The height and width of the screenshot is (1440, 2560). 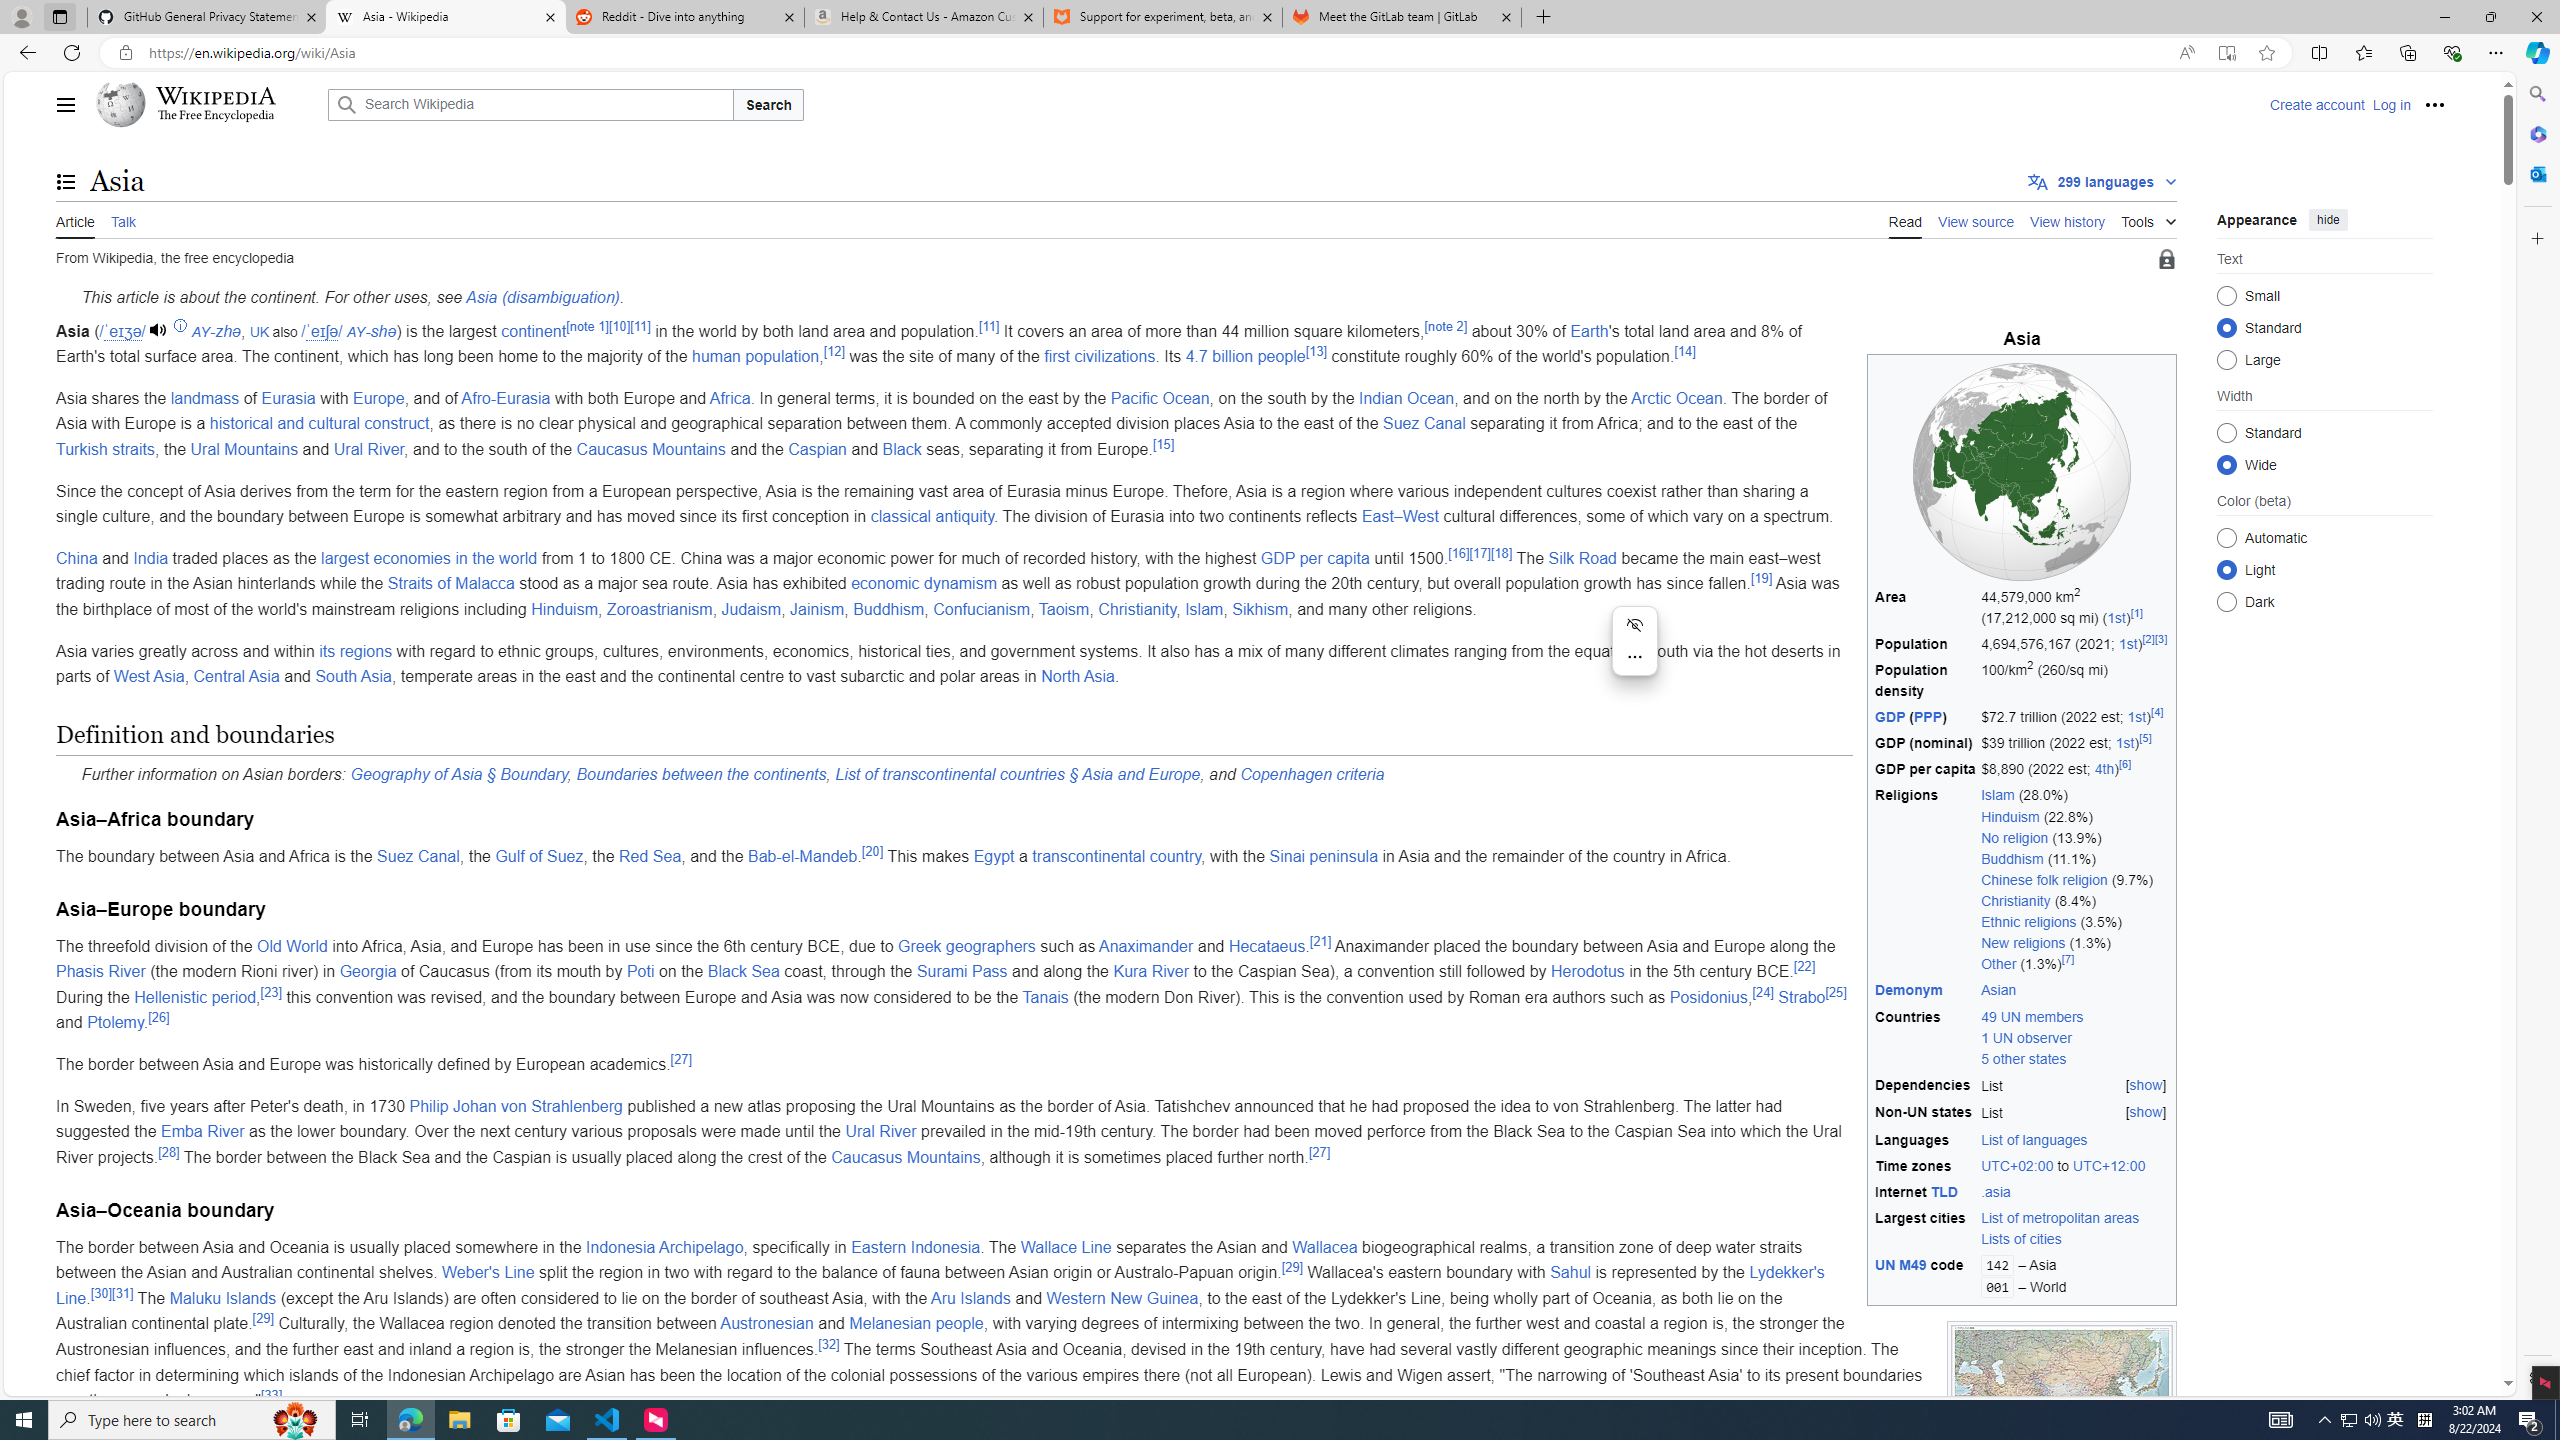 What do you see at coordinates (1762, 579) in the screenshot?
I see `[19]` at bounding box center [1762, 579].